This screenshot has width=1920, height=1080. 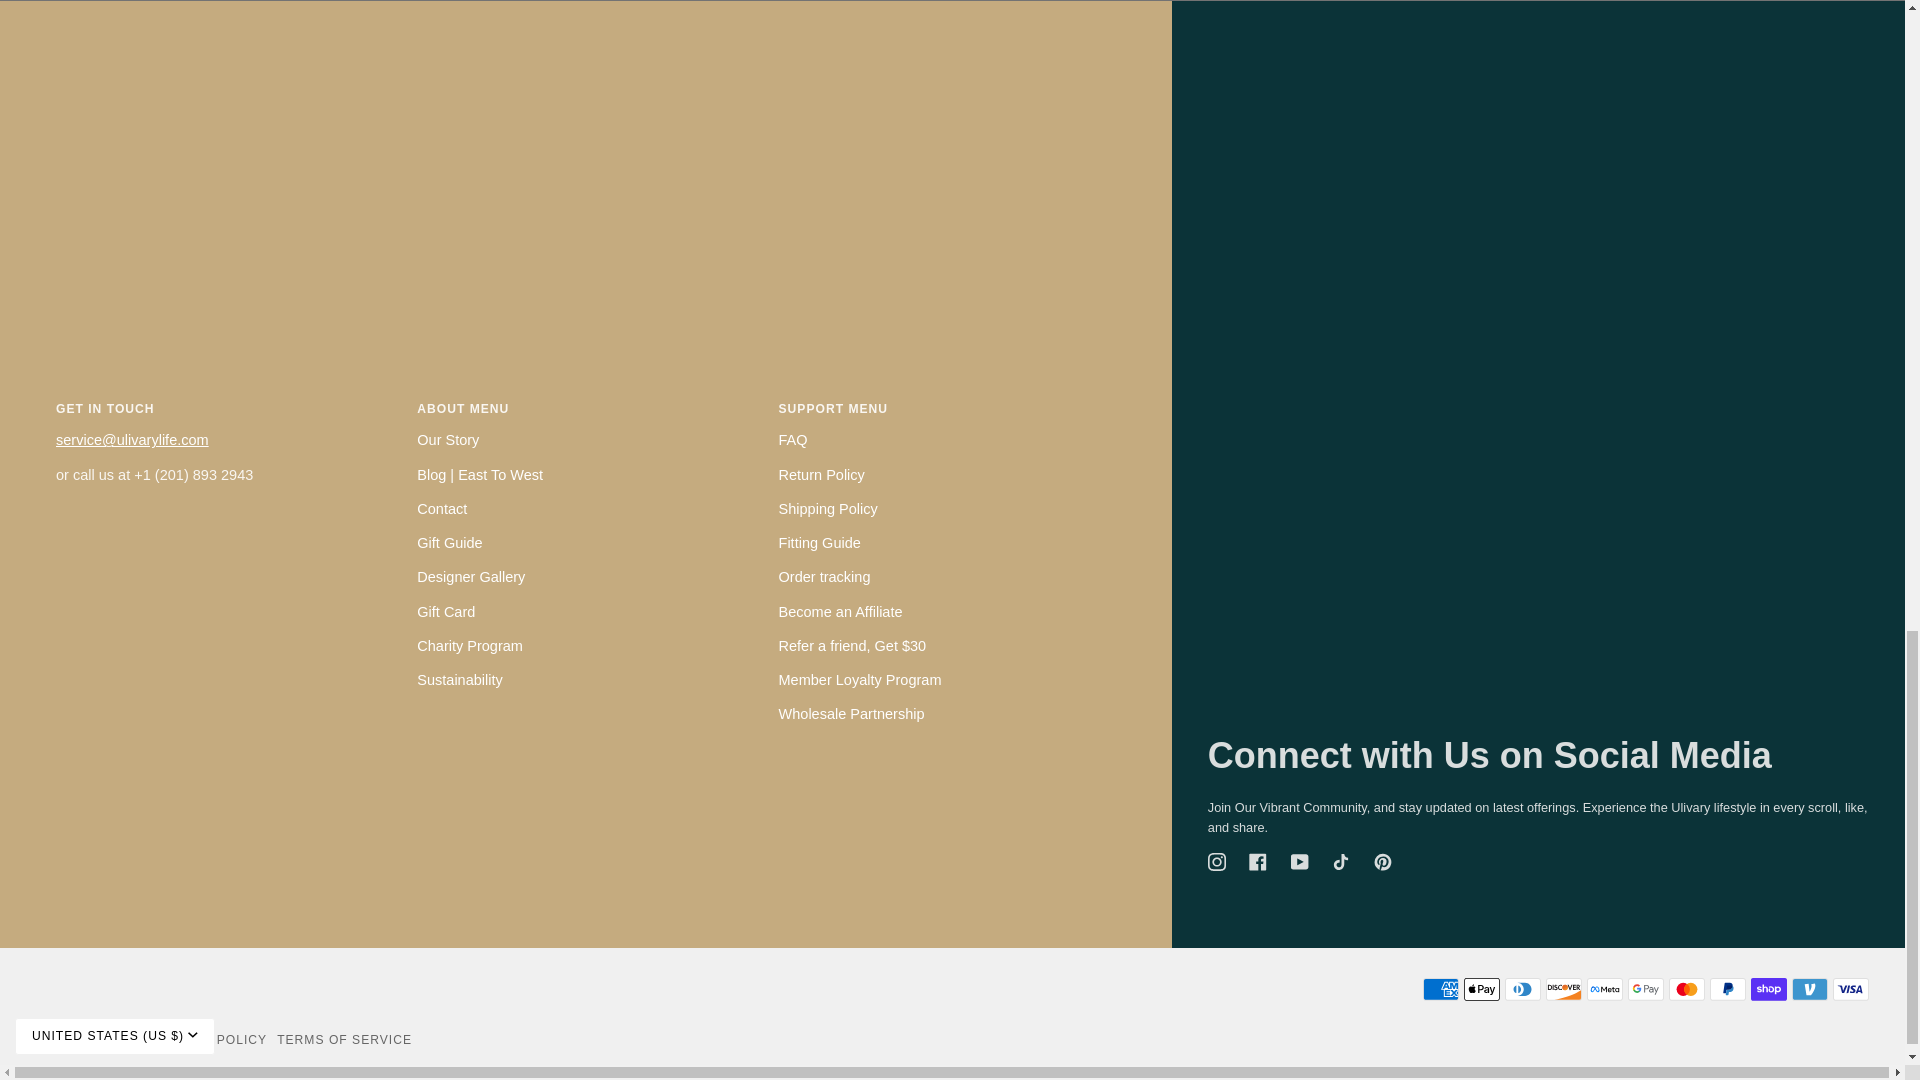 I want to click on GOOGLE PAY, so click(x=1646, y=990).